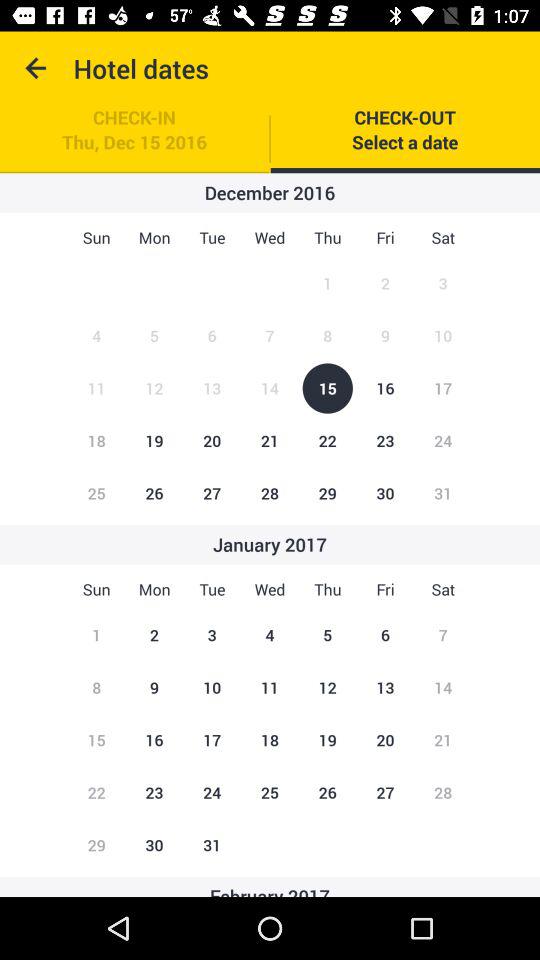  I want to click on click on the button 9 under december 2016, so click(385, 336).